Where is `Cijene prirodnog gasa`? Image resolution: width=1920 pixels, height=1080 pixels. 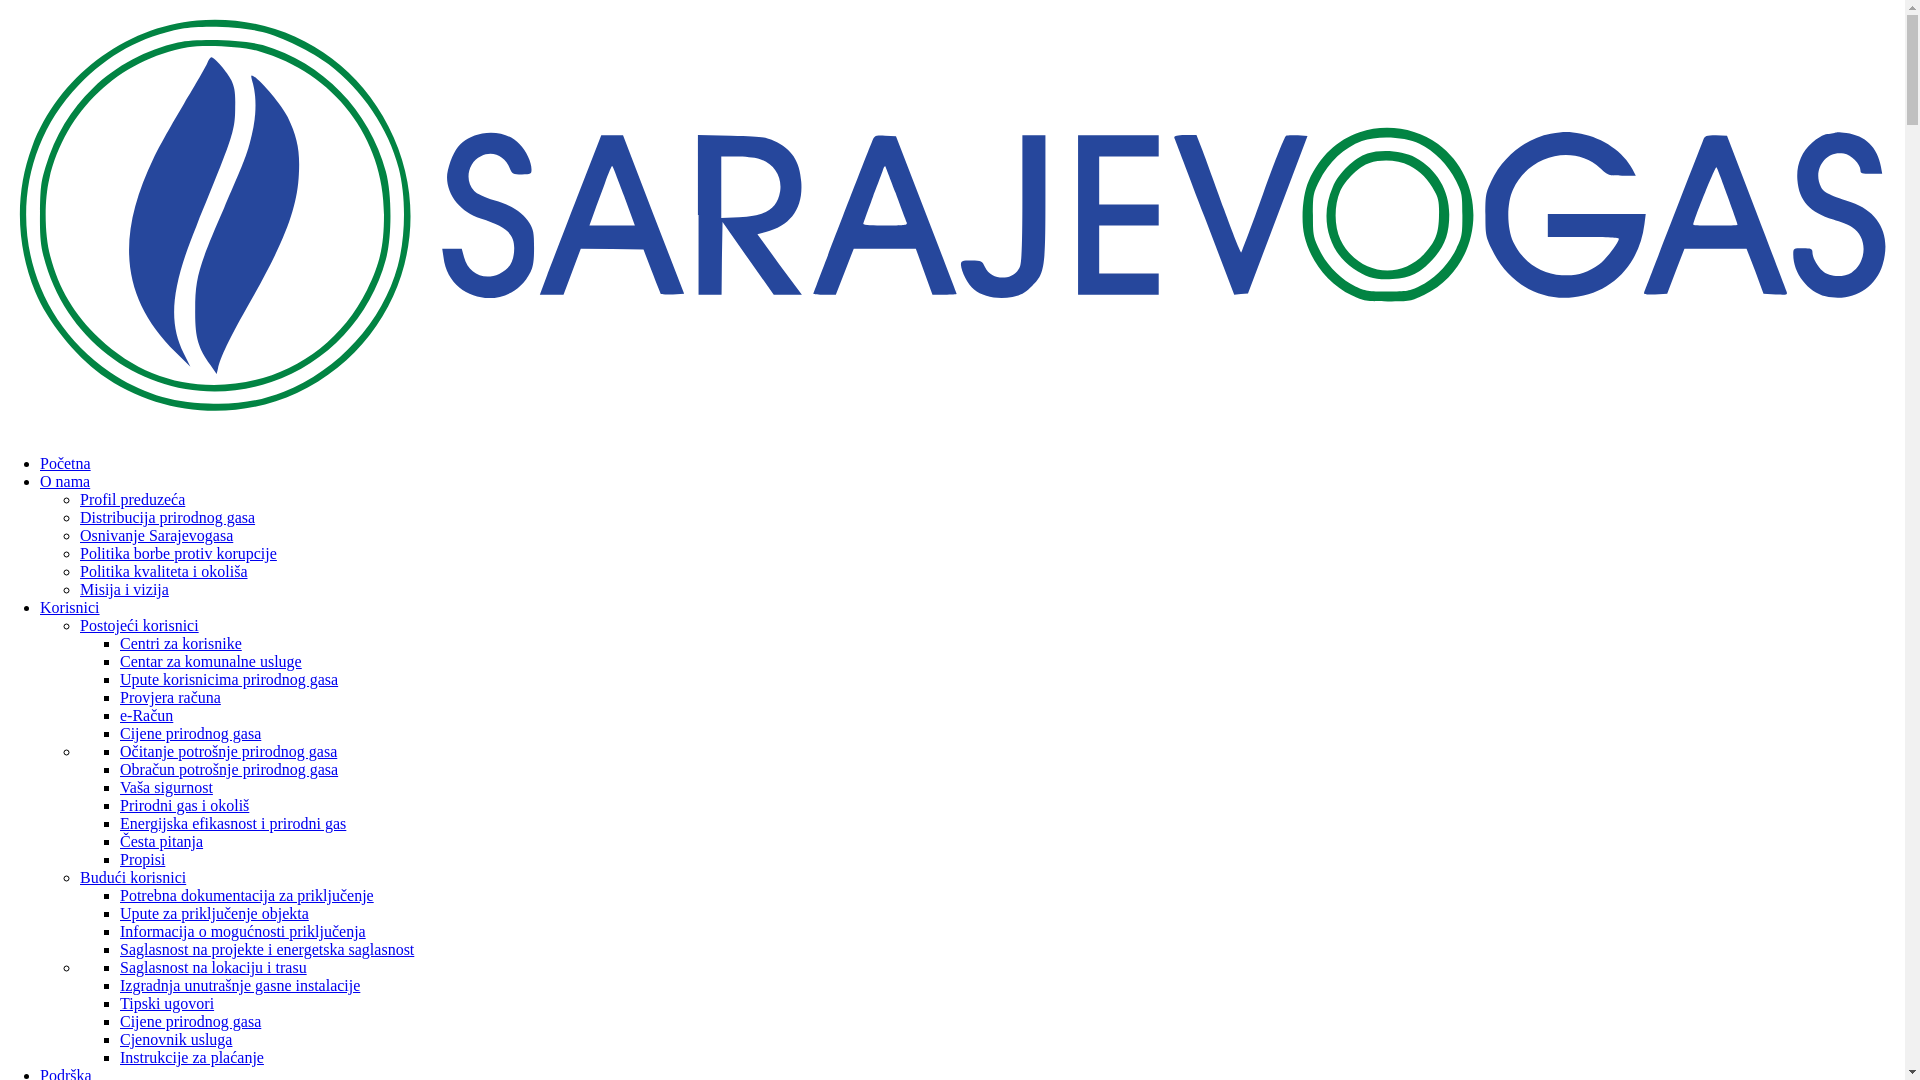
Cijene prirodnog gasa is located at coordinates (190, 1022).